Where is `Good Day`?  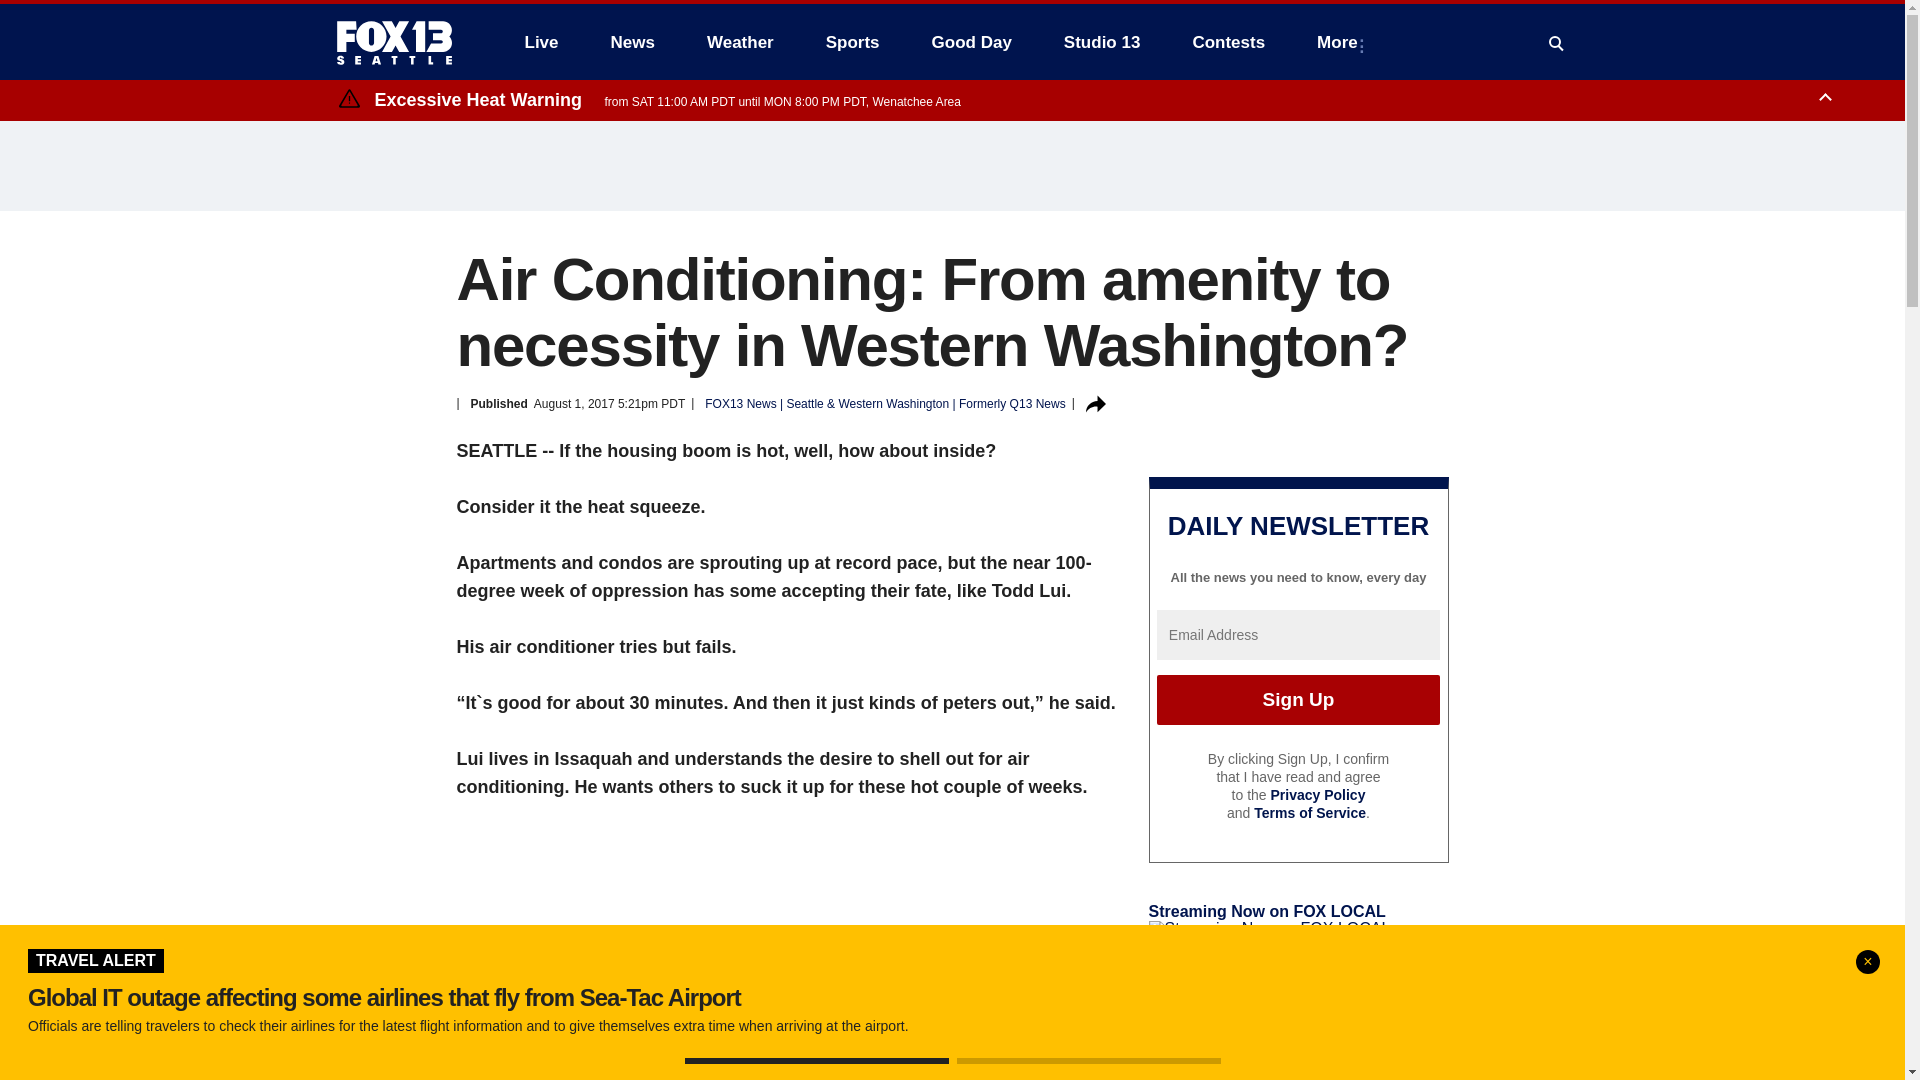
Good Day is located at coordinates (971, 42).